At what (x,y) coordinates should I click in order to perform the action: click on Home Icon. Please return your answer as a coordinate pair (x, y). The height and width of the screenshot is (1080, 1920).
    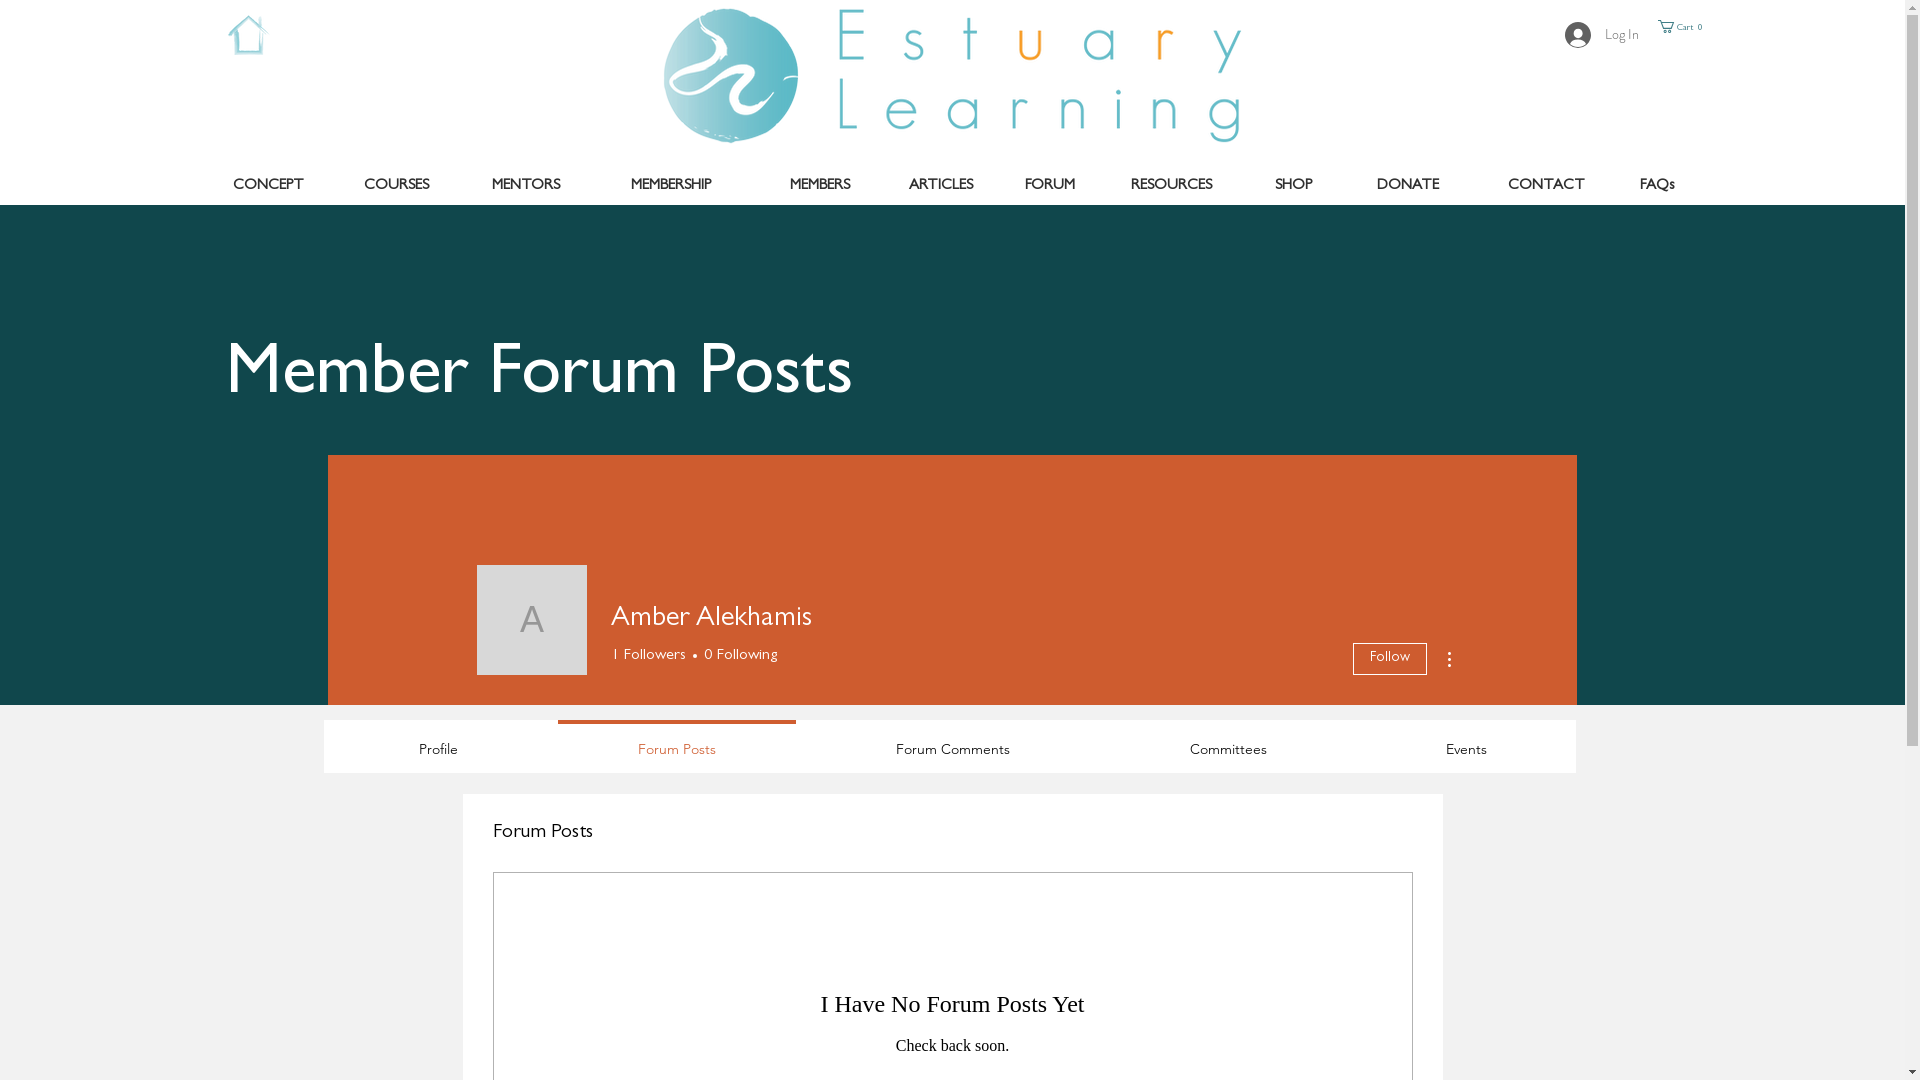
    Looking at the image, I should click on (248, 35).